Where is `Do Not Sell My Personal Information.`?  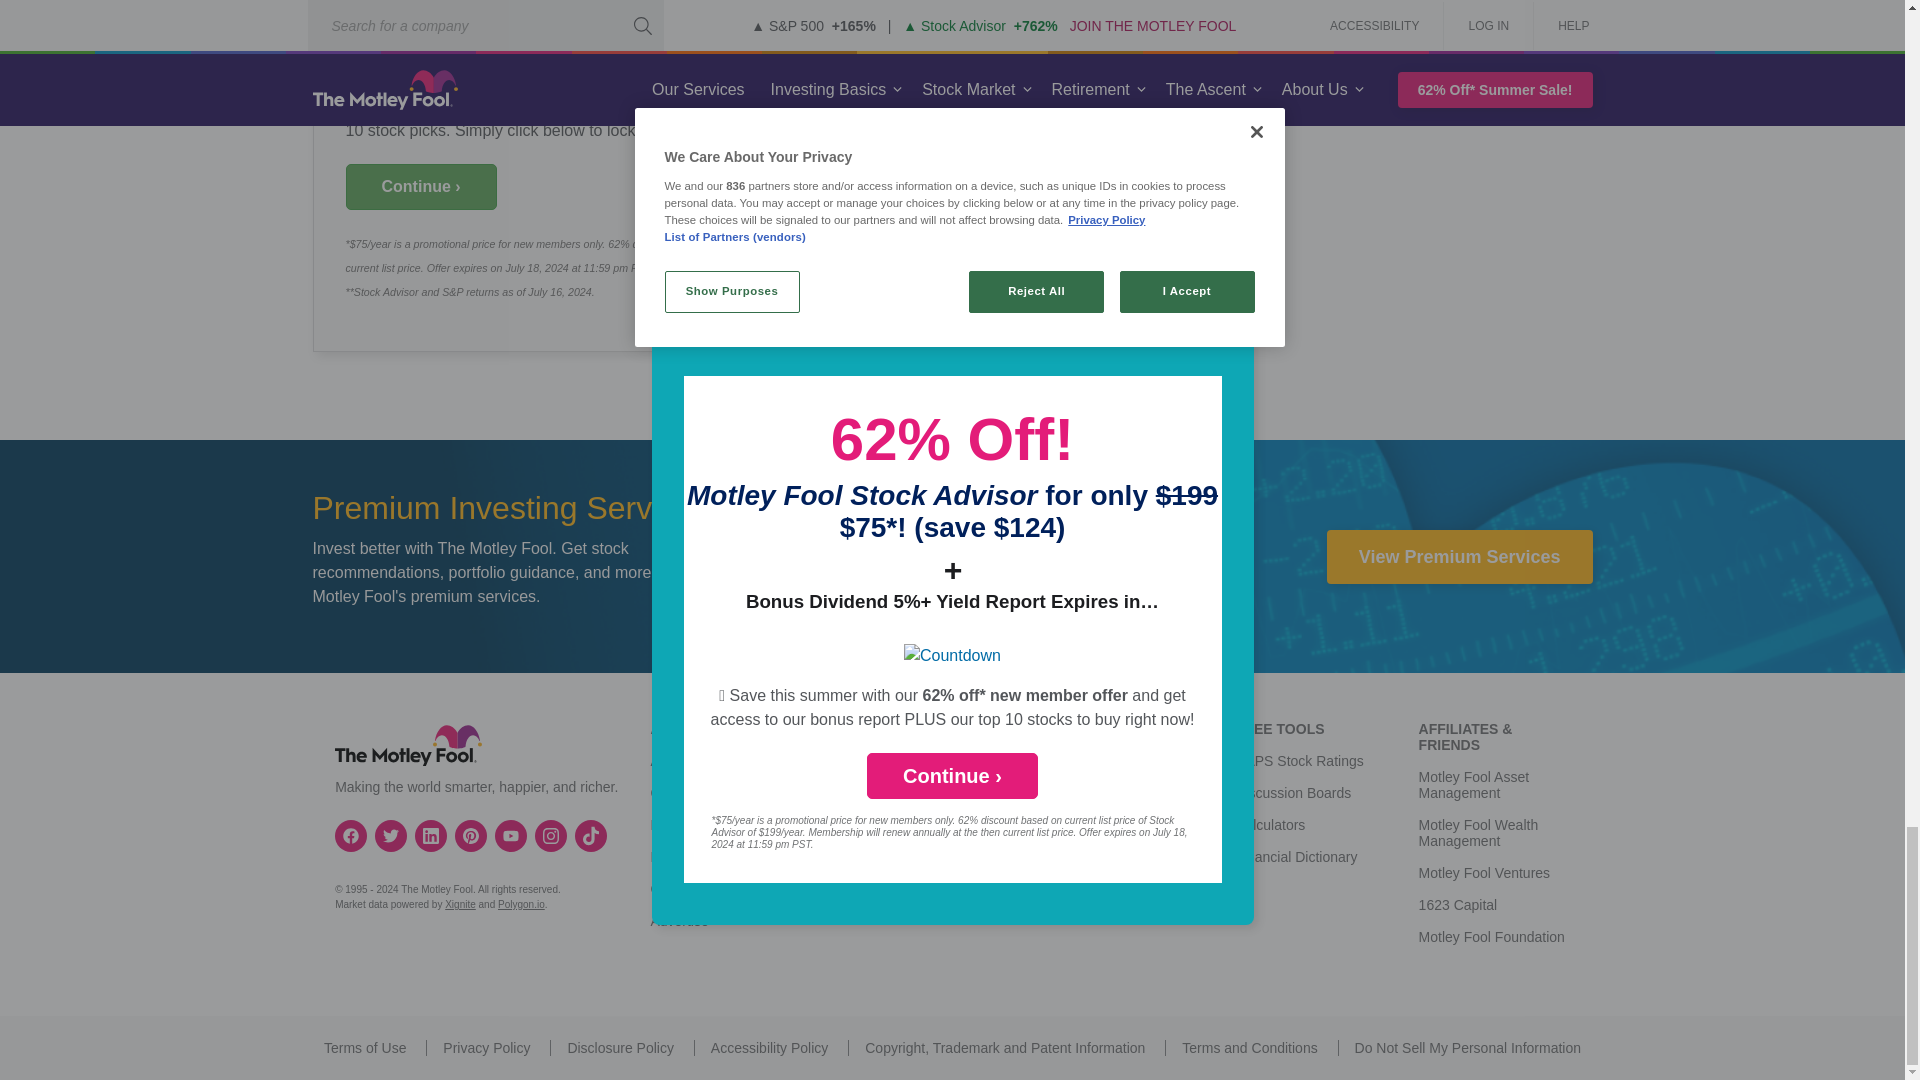 Do Not Sell My Personal Information. is located at coordinates (1468, 1048).